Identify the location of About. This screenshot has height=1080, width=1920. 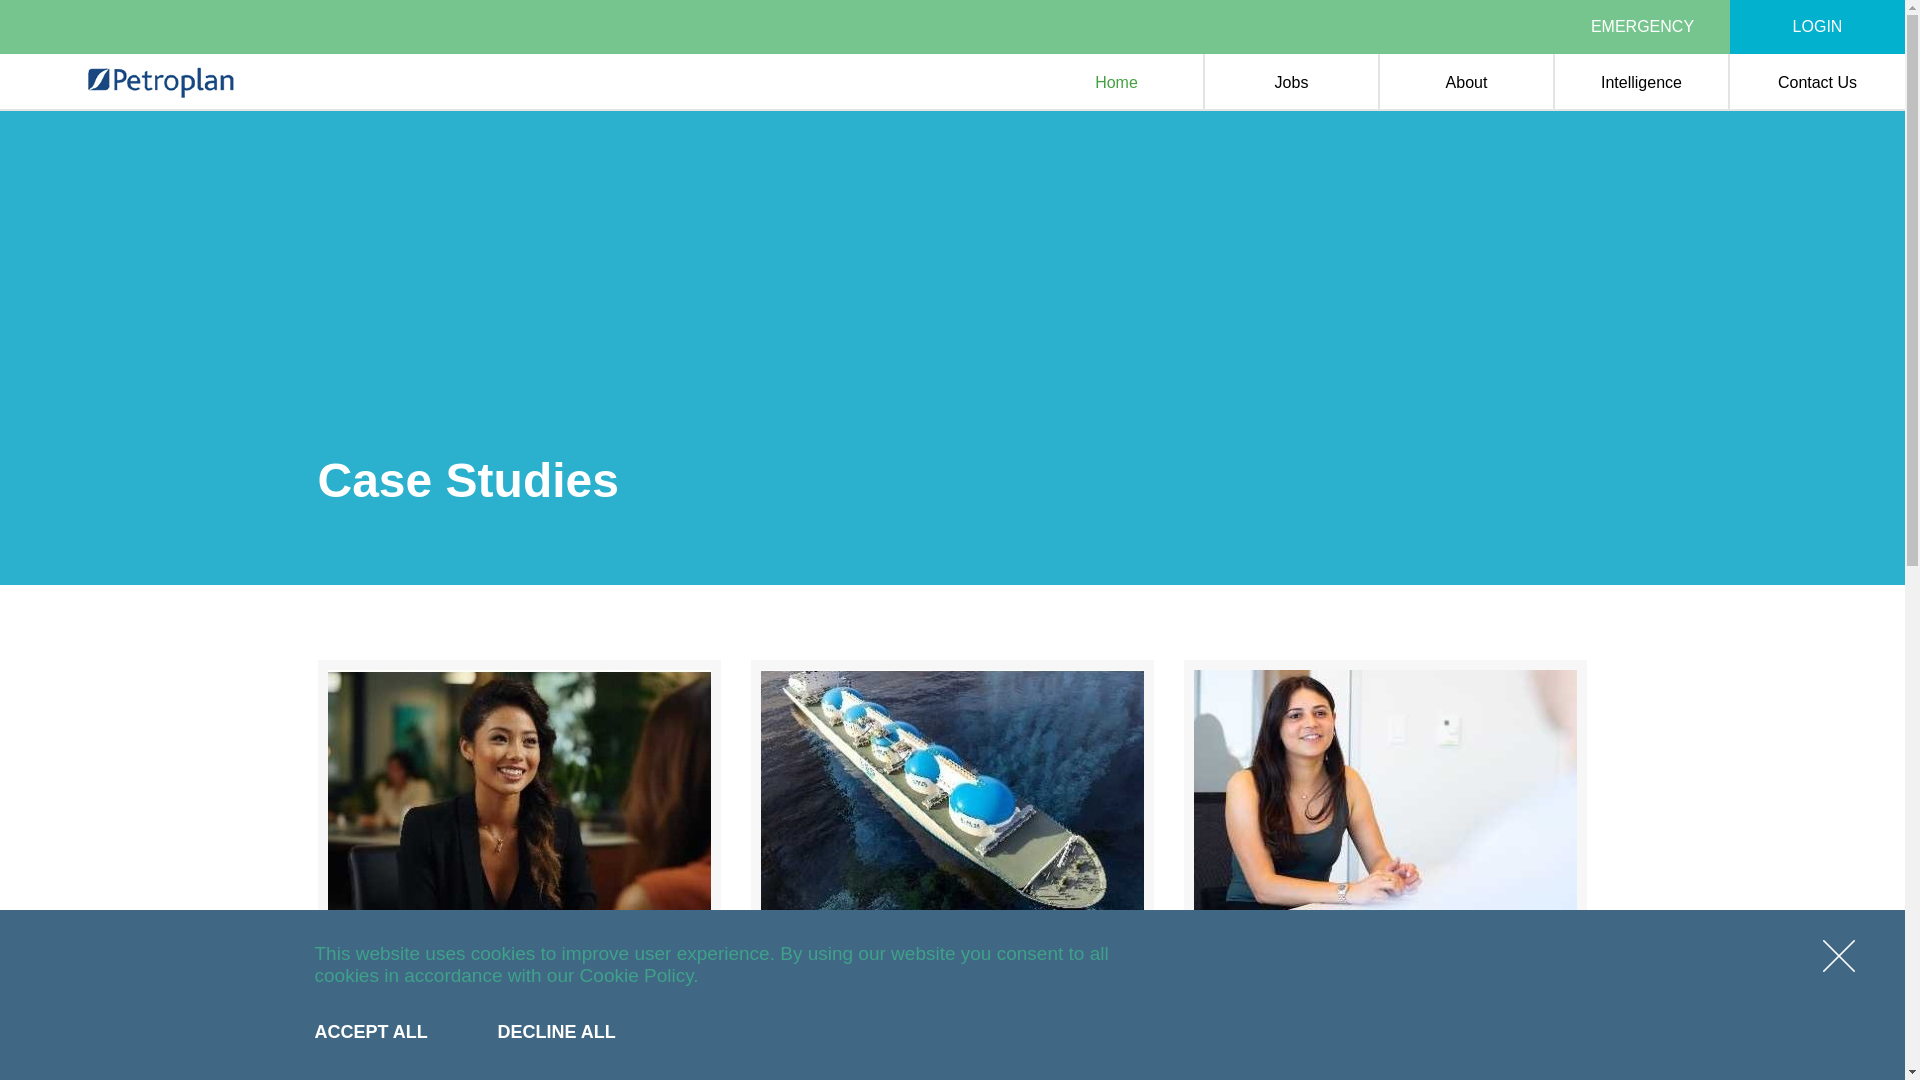
(1466, 82).